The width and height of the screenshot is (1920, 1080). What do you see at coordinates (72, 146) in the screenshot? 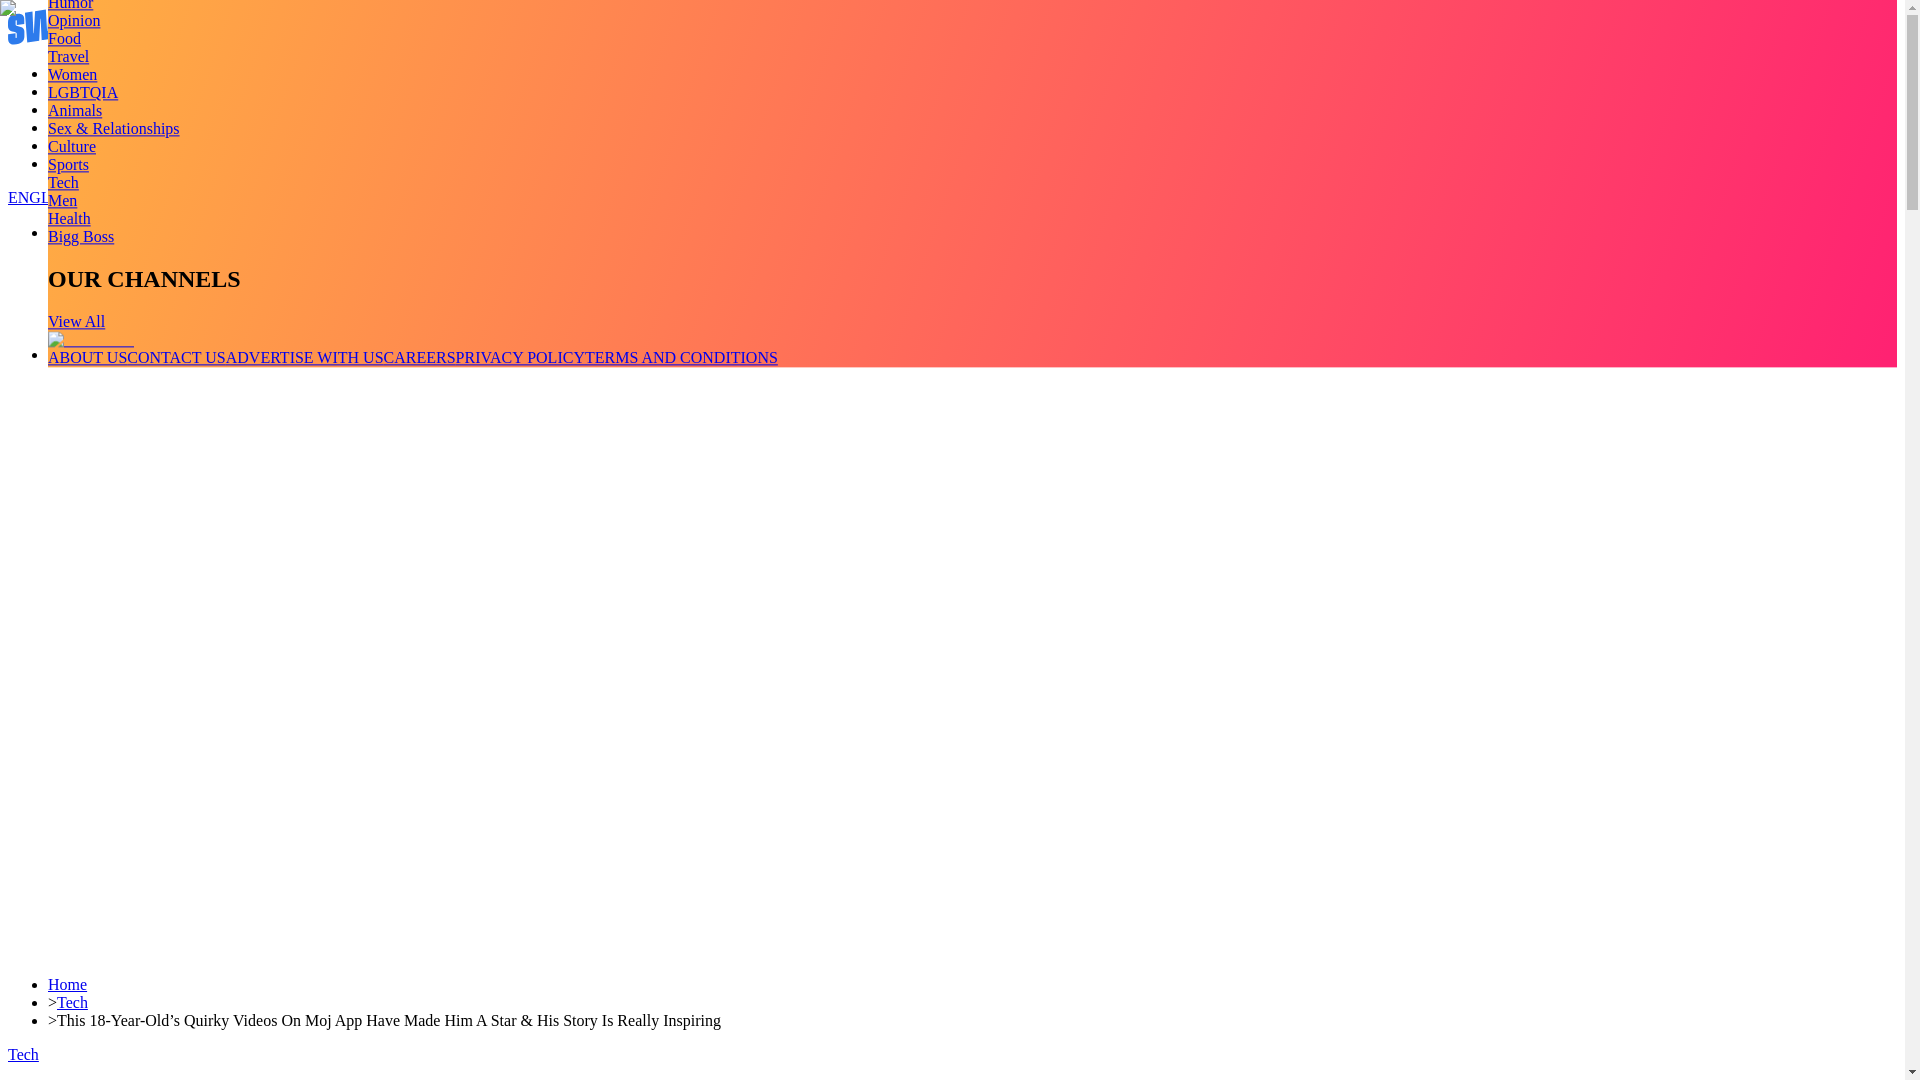
I see `Culture` at bounding box center [72, 146].